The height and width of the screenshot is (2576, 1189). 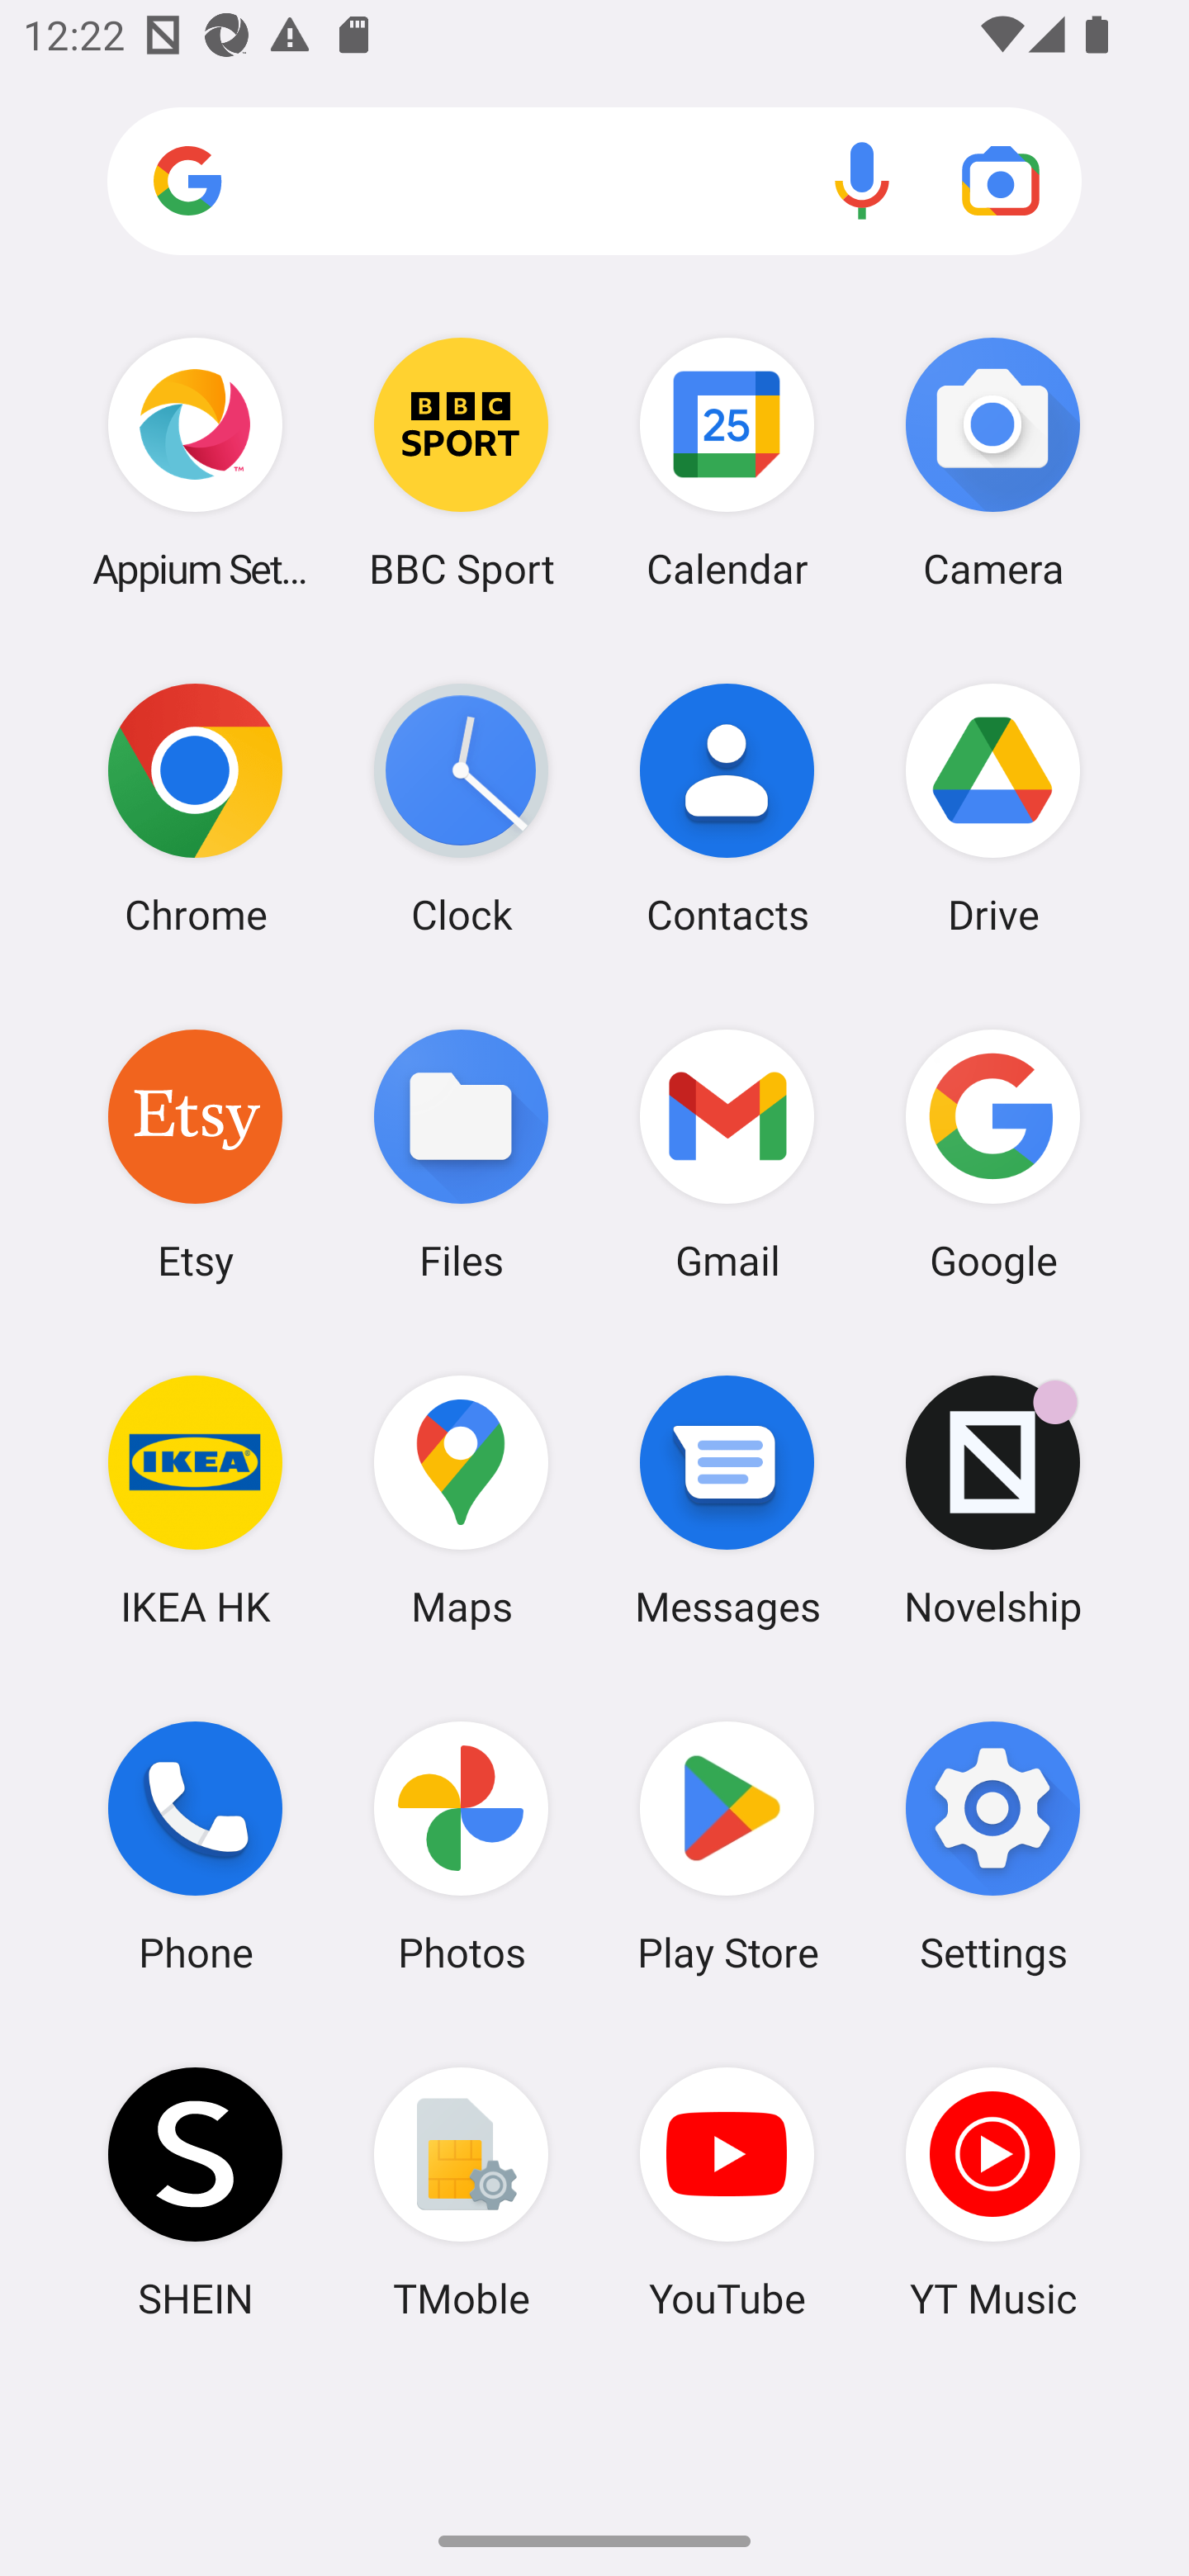 What do you see at coordinates (461, 462) in the screenshot?
I see `BBC Sport` at bounding box center [461, 462].